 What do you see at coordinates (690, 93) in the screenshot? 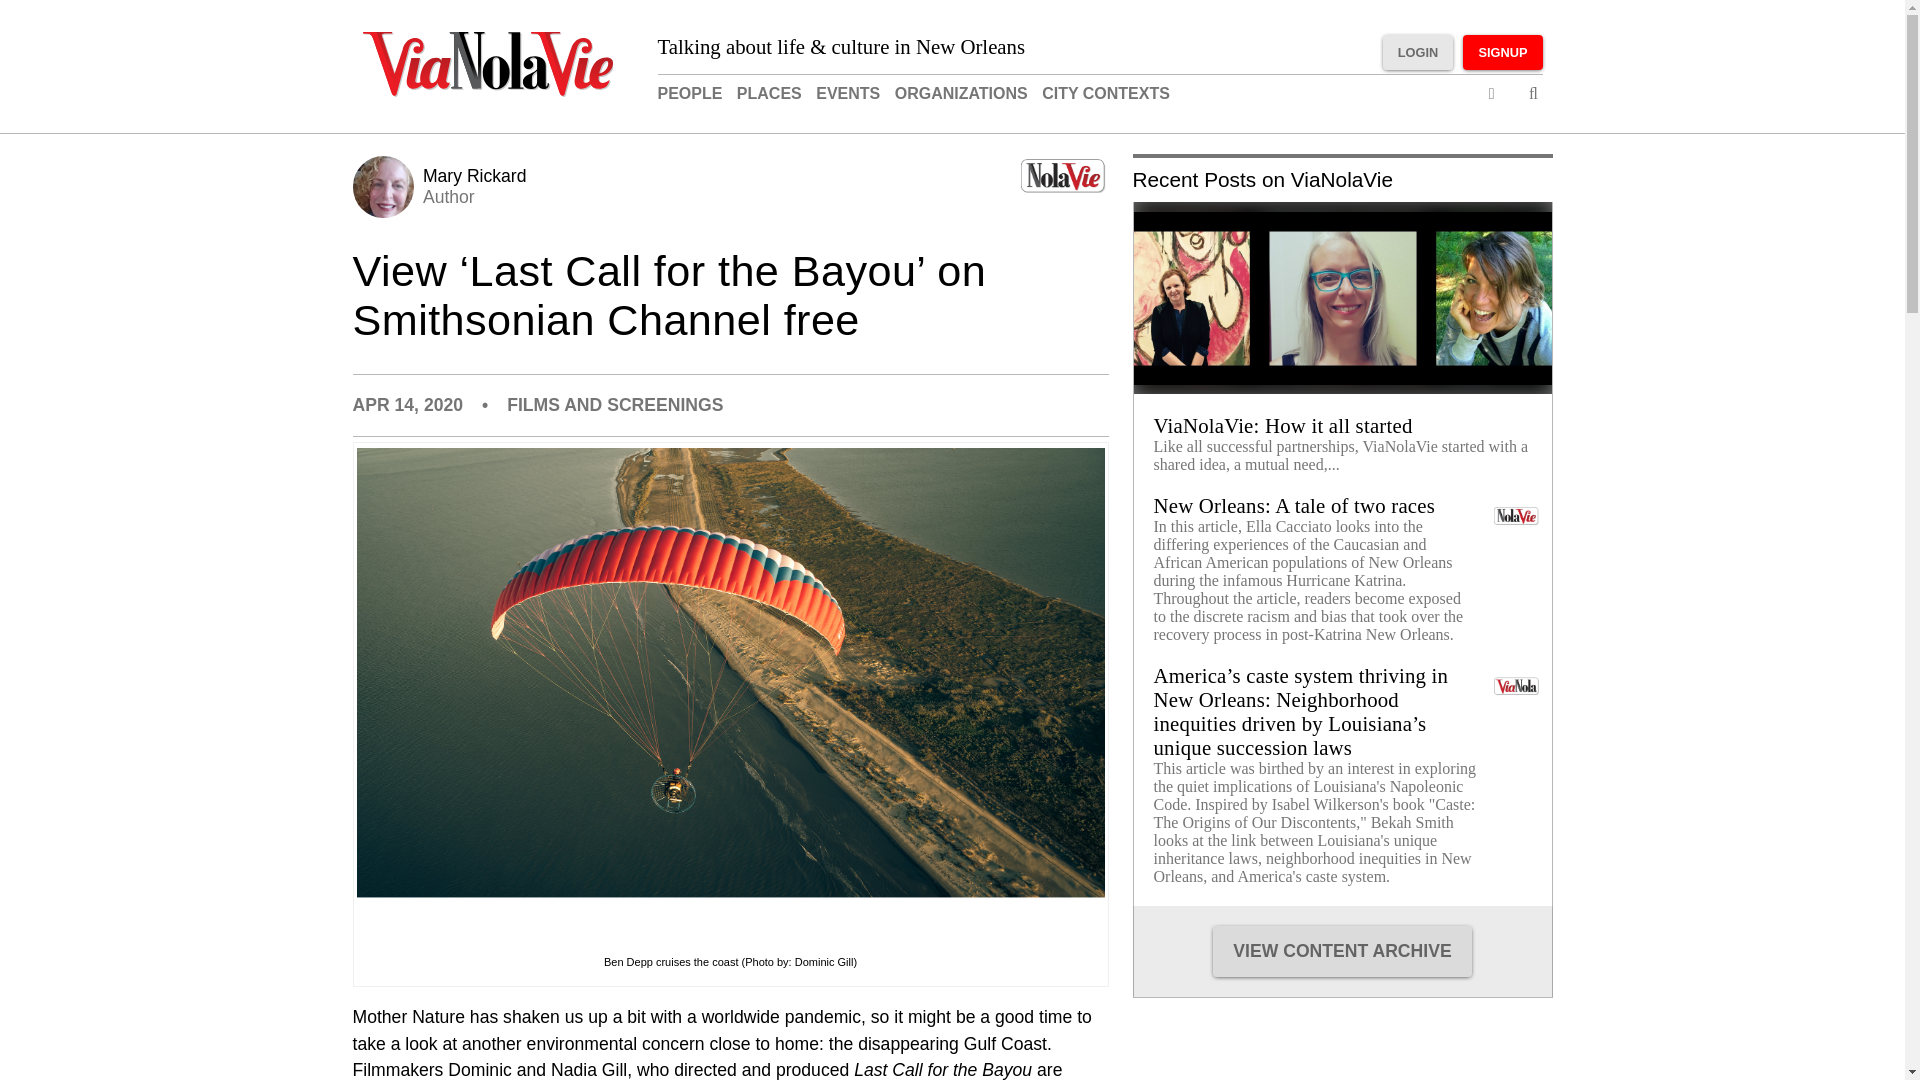
I see `PEOPLE` at bounding box center [690, 93].